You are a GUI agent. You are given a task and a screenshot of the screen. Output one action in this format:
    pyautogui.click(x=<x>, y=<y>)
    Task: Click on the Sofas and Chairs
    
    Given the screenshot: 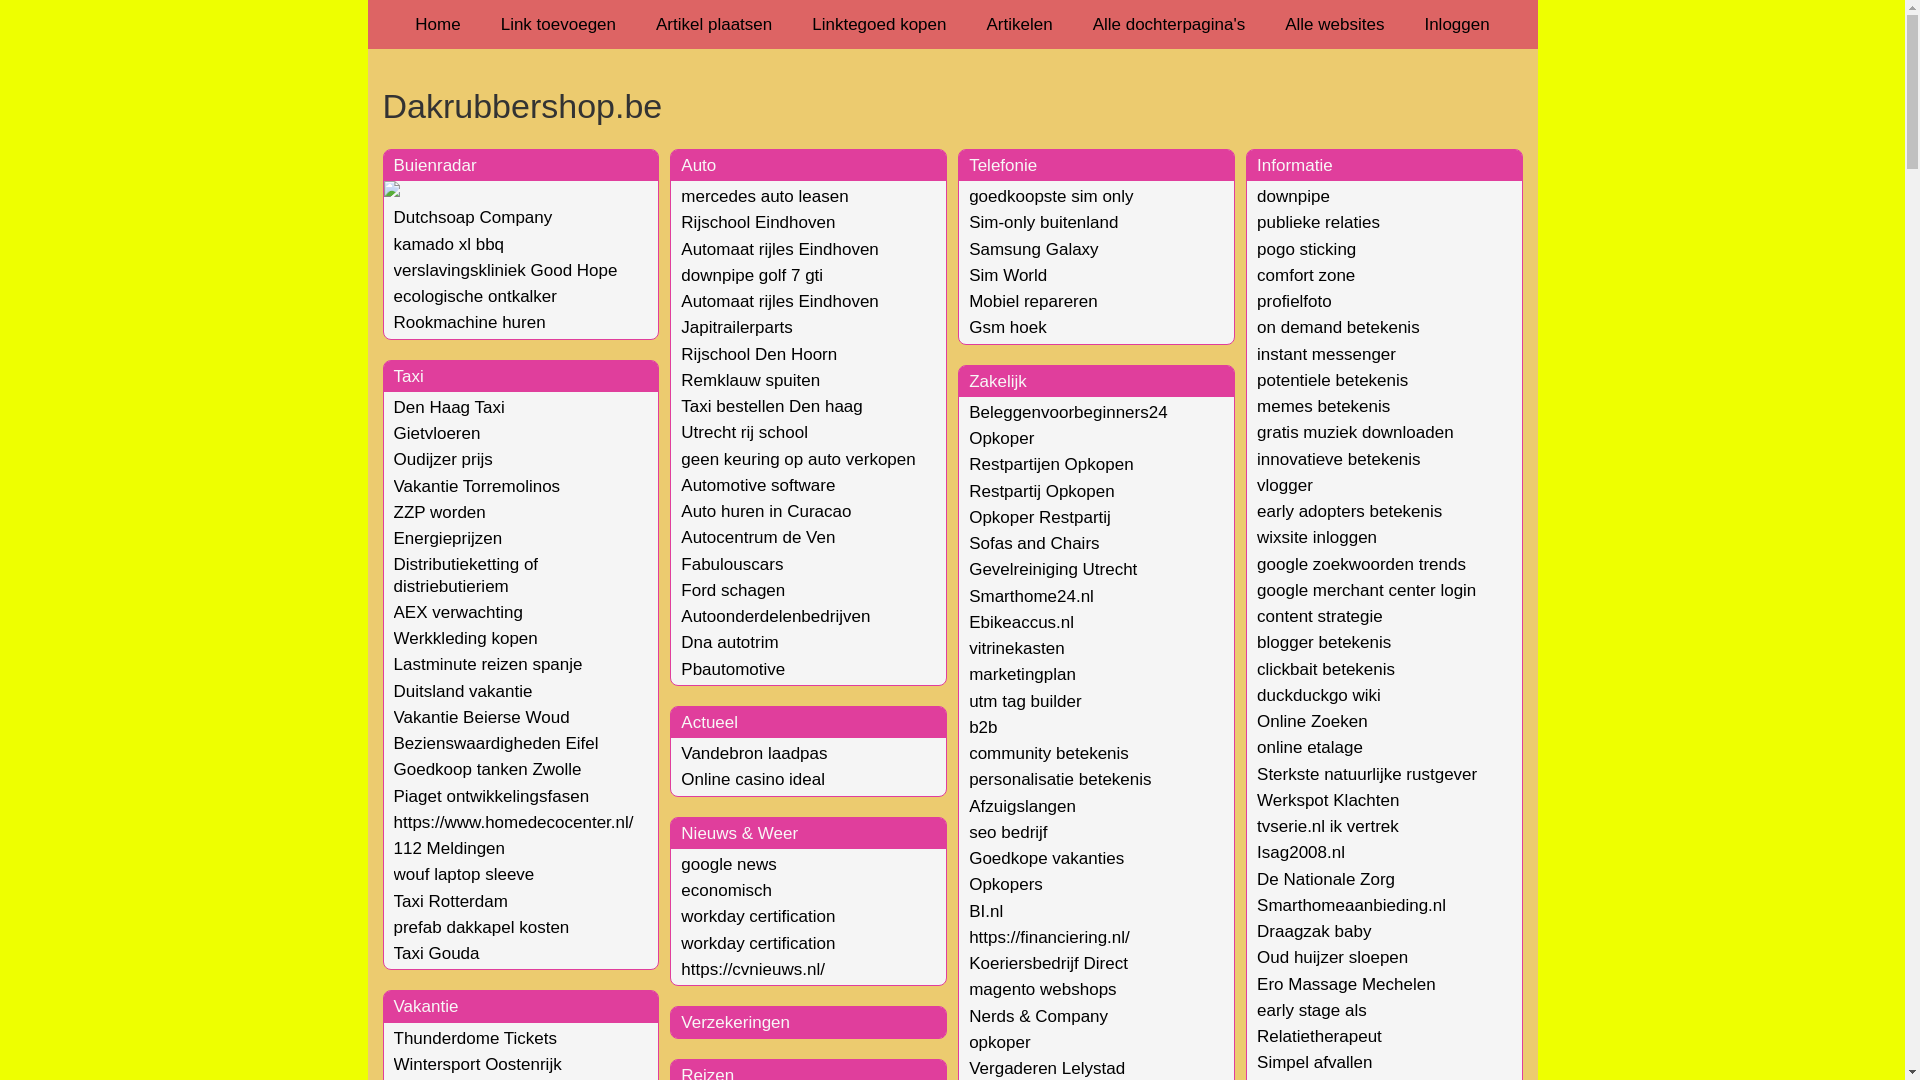 What is the action you would take?
    pyautogui.click(x=1034, y=544)
    